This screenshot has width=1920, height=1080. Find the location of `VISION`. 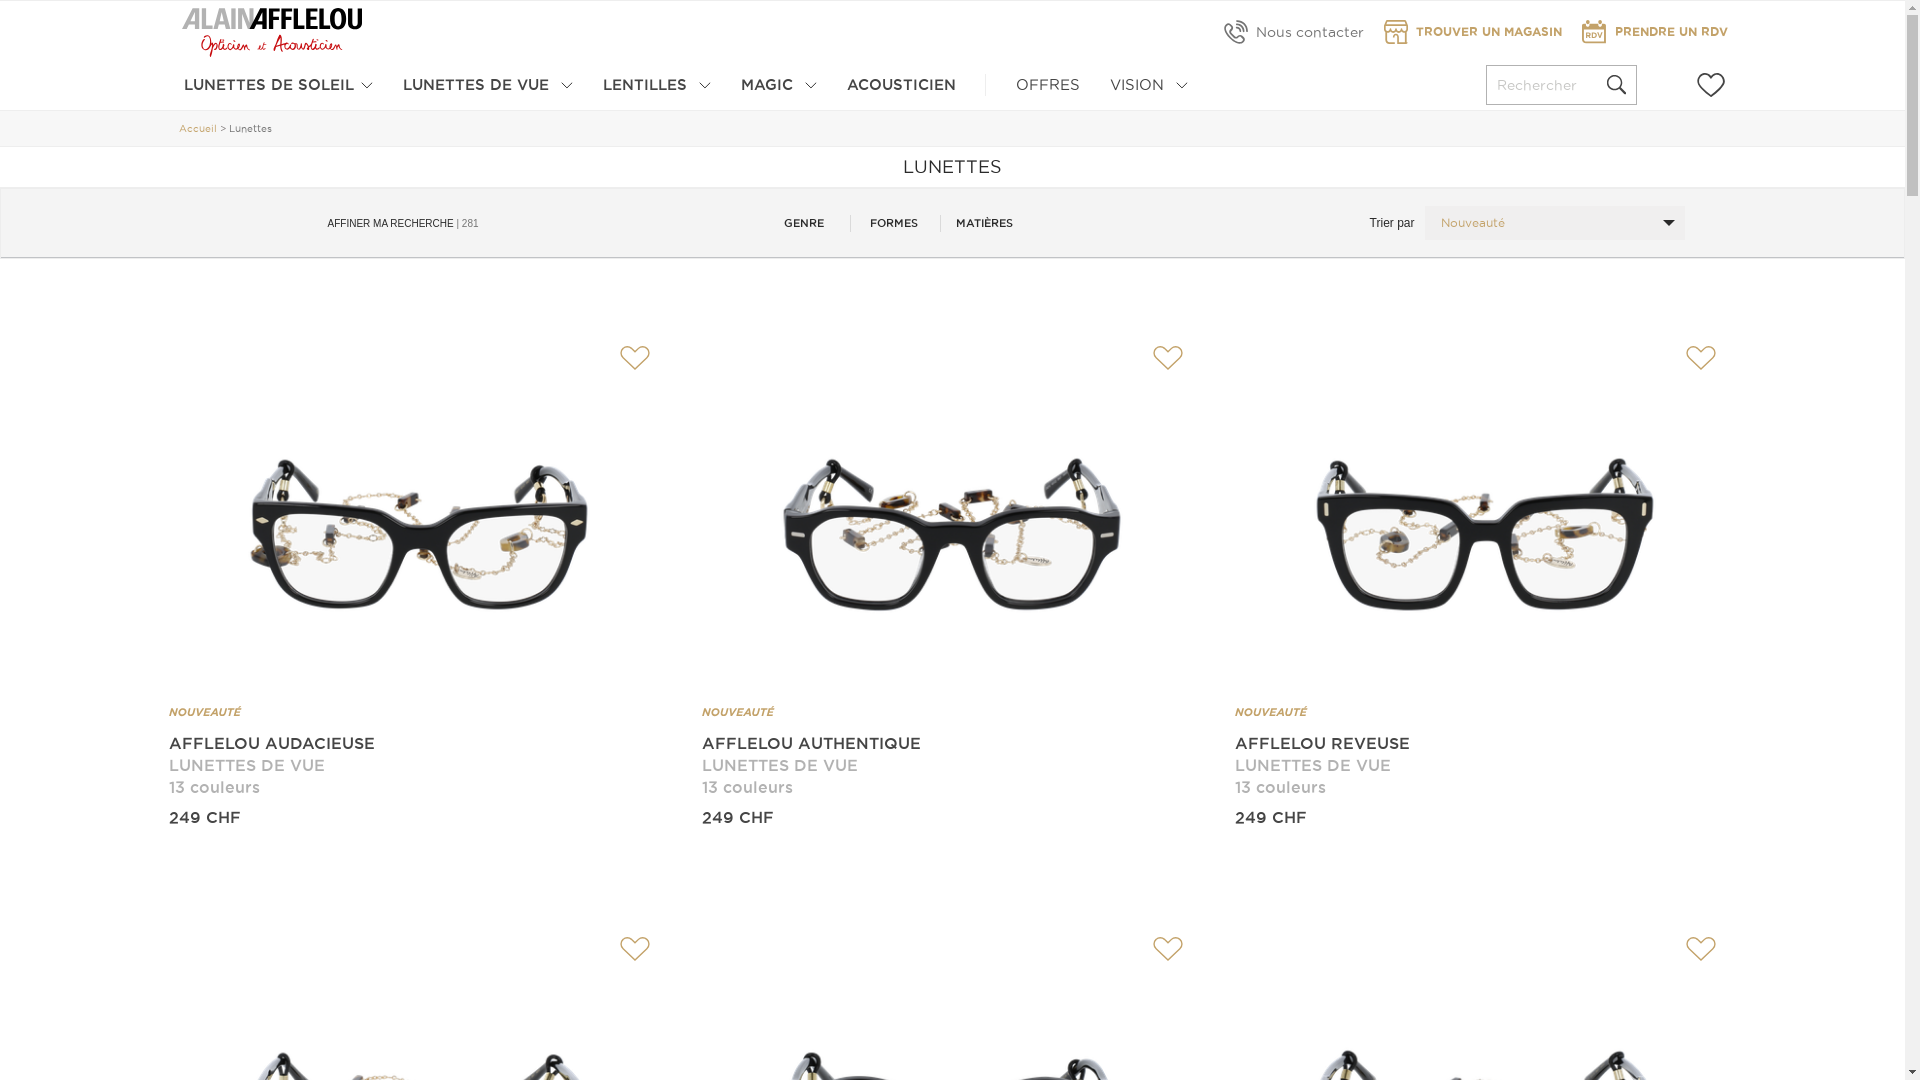

VISION is located at coordinates (1149, 86).